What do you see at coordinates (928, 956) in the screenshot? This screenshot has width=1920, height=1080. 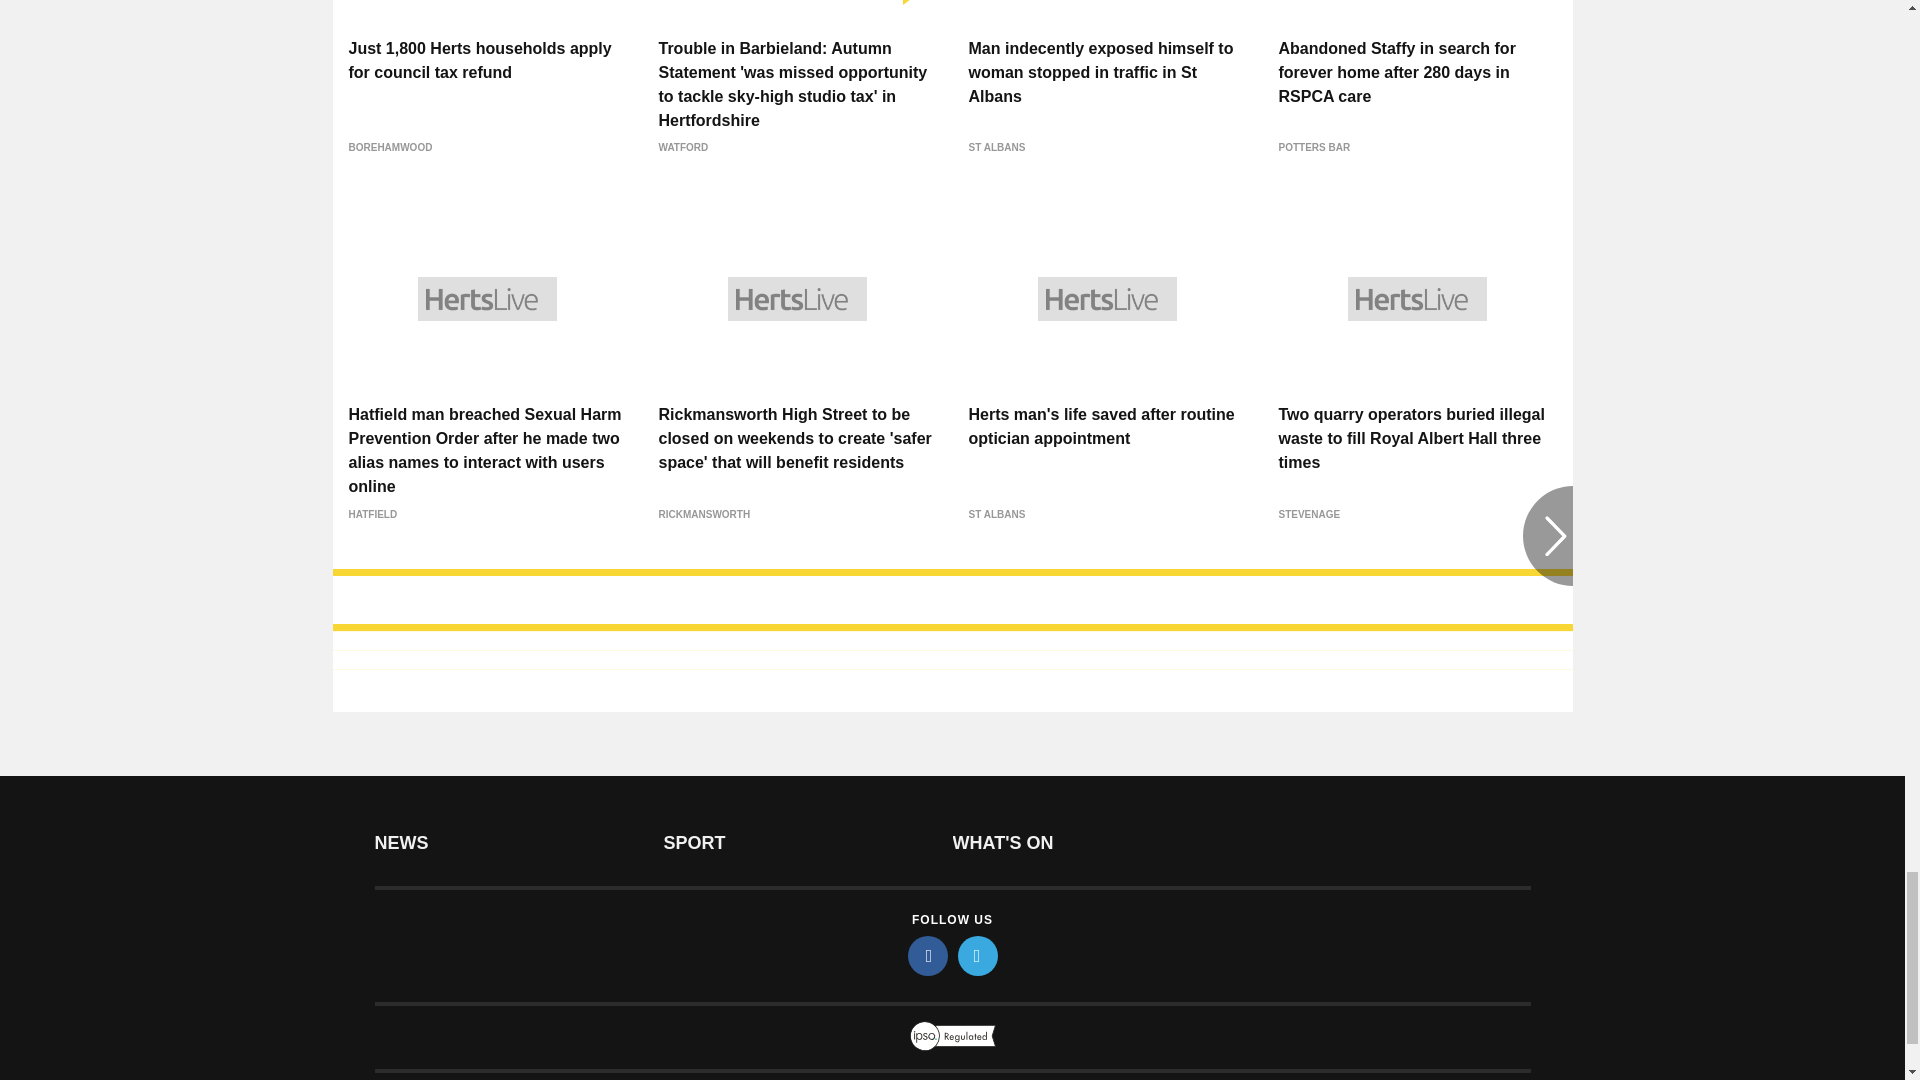 I see `facebook` at bounding box center [928, 956].